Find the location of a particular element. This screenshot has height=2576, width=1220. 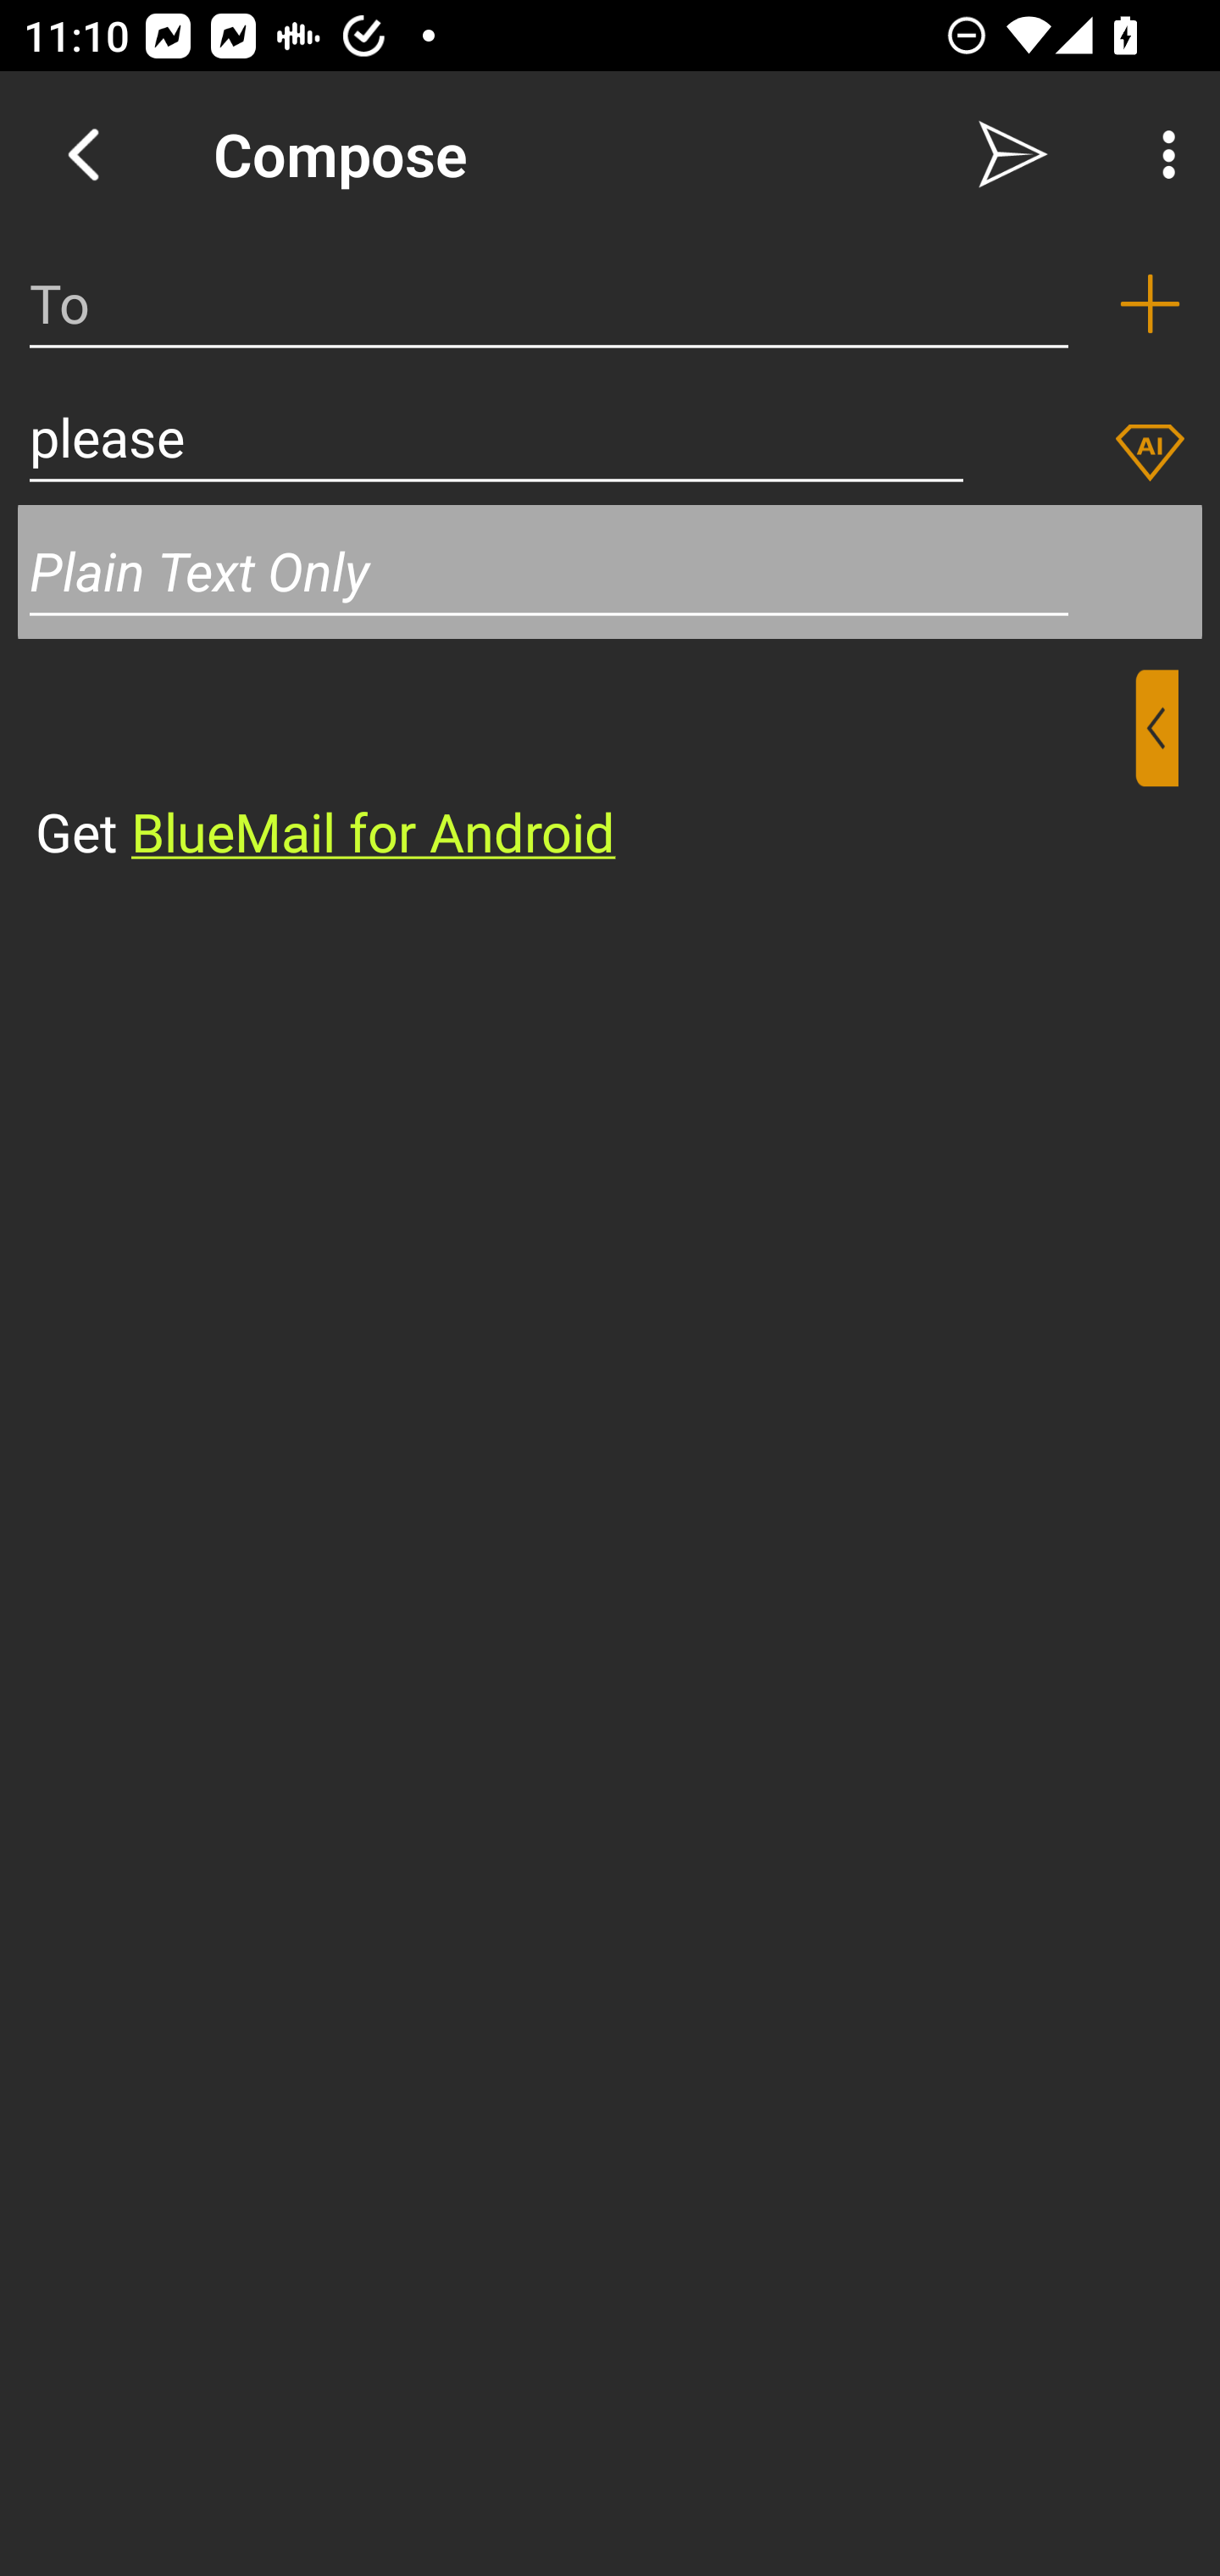

Plain Text Only is located at coordinates (610, 571).